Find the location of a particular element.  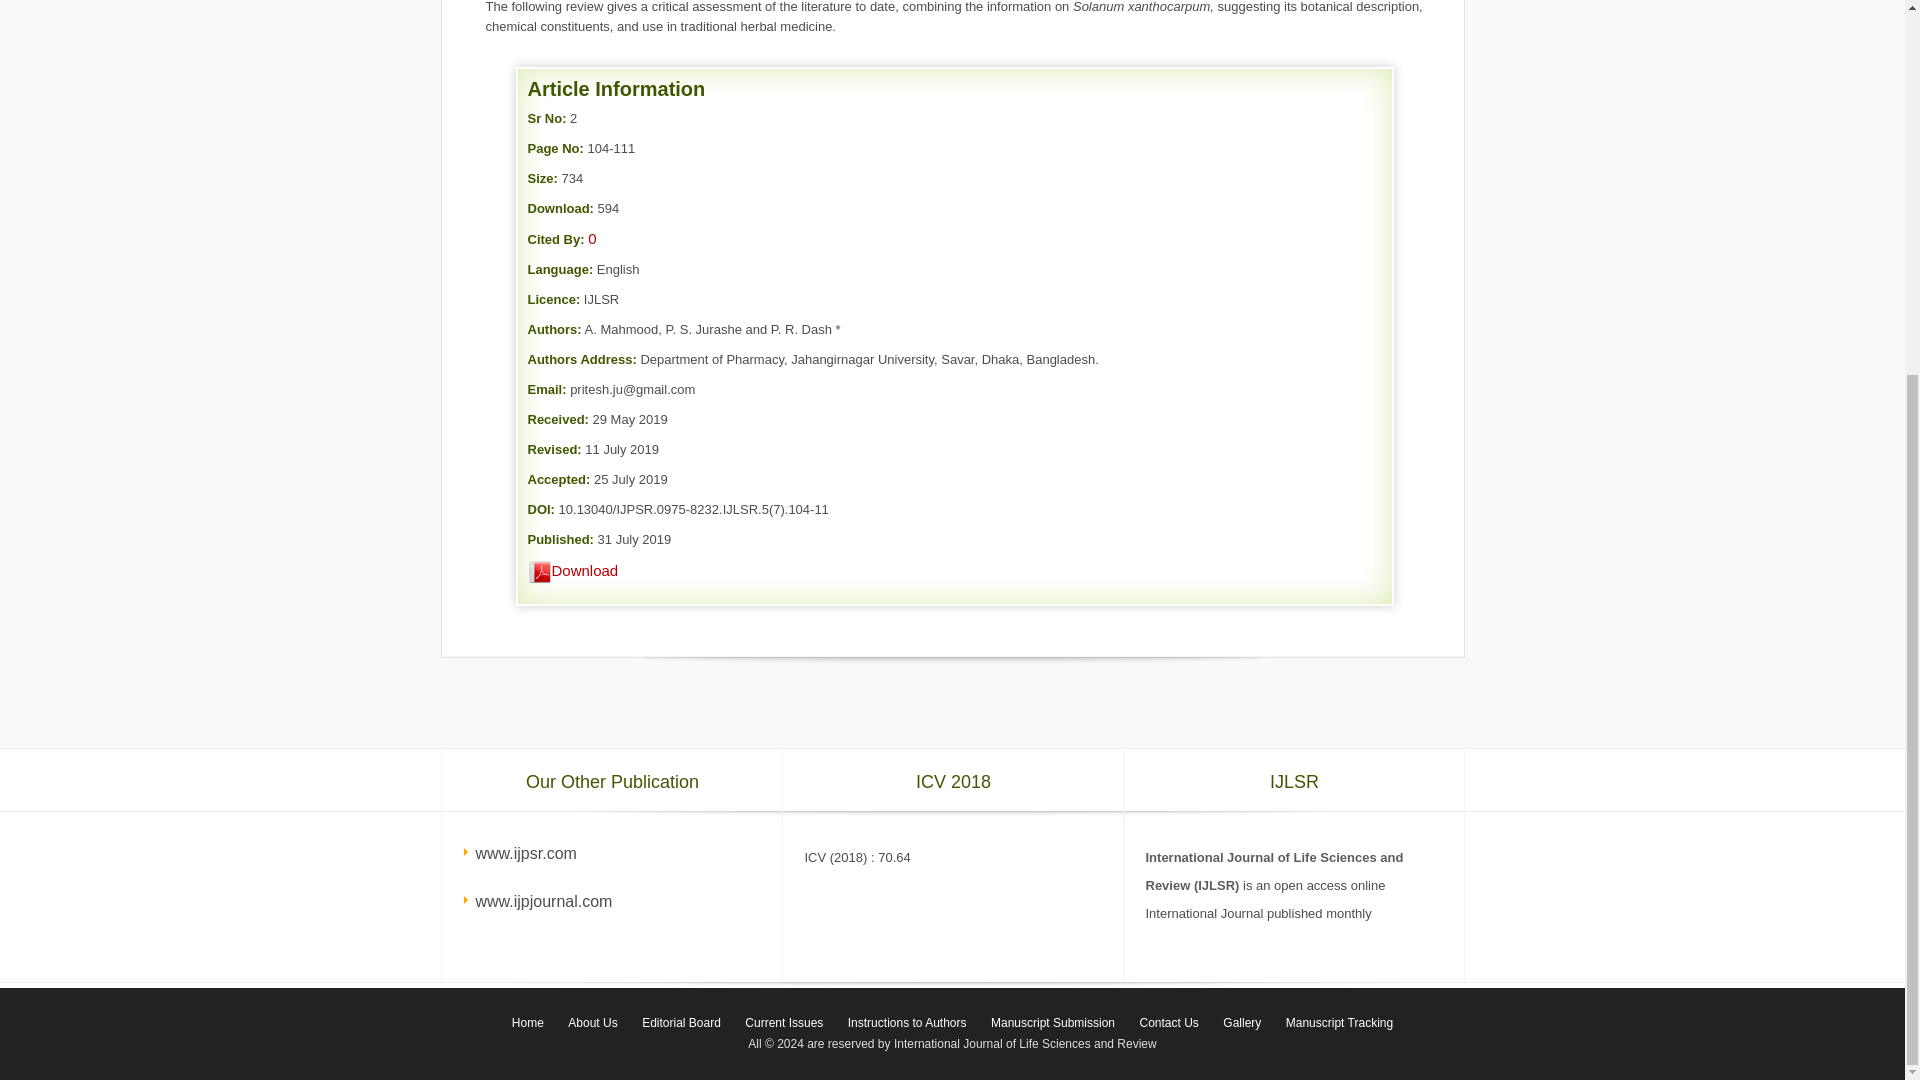

Contact Us is located at coordinates (1168, 1023).